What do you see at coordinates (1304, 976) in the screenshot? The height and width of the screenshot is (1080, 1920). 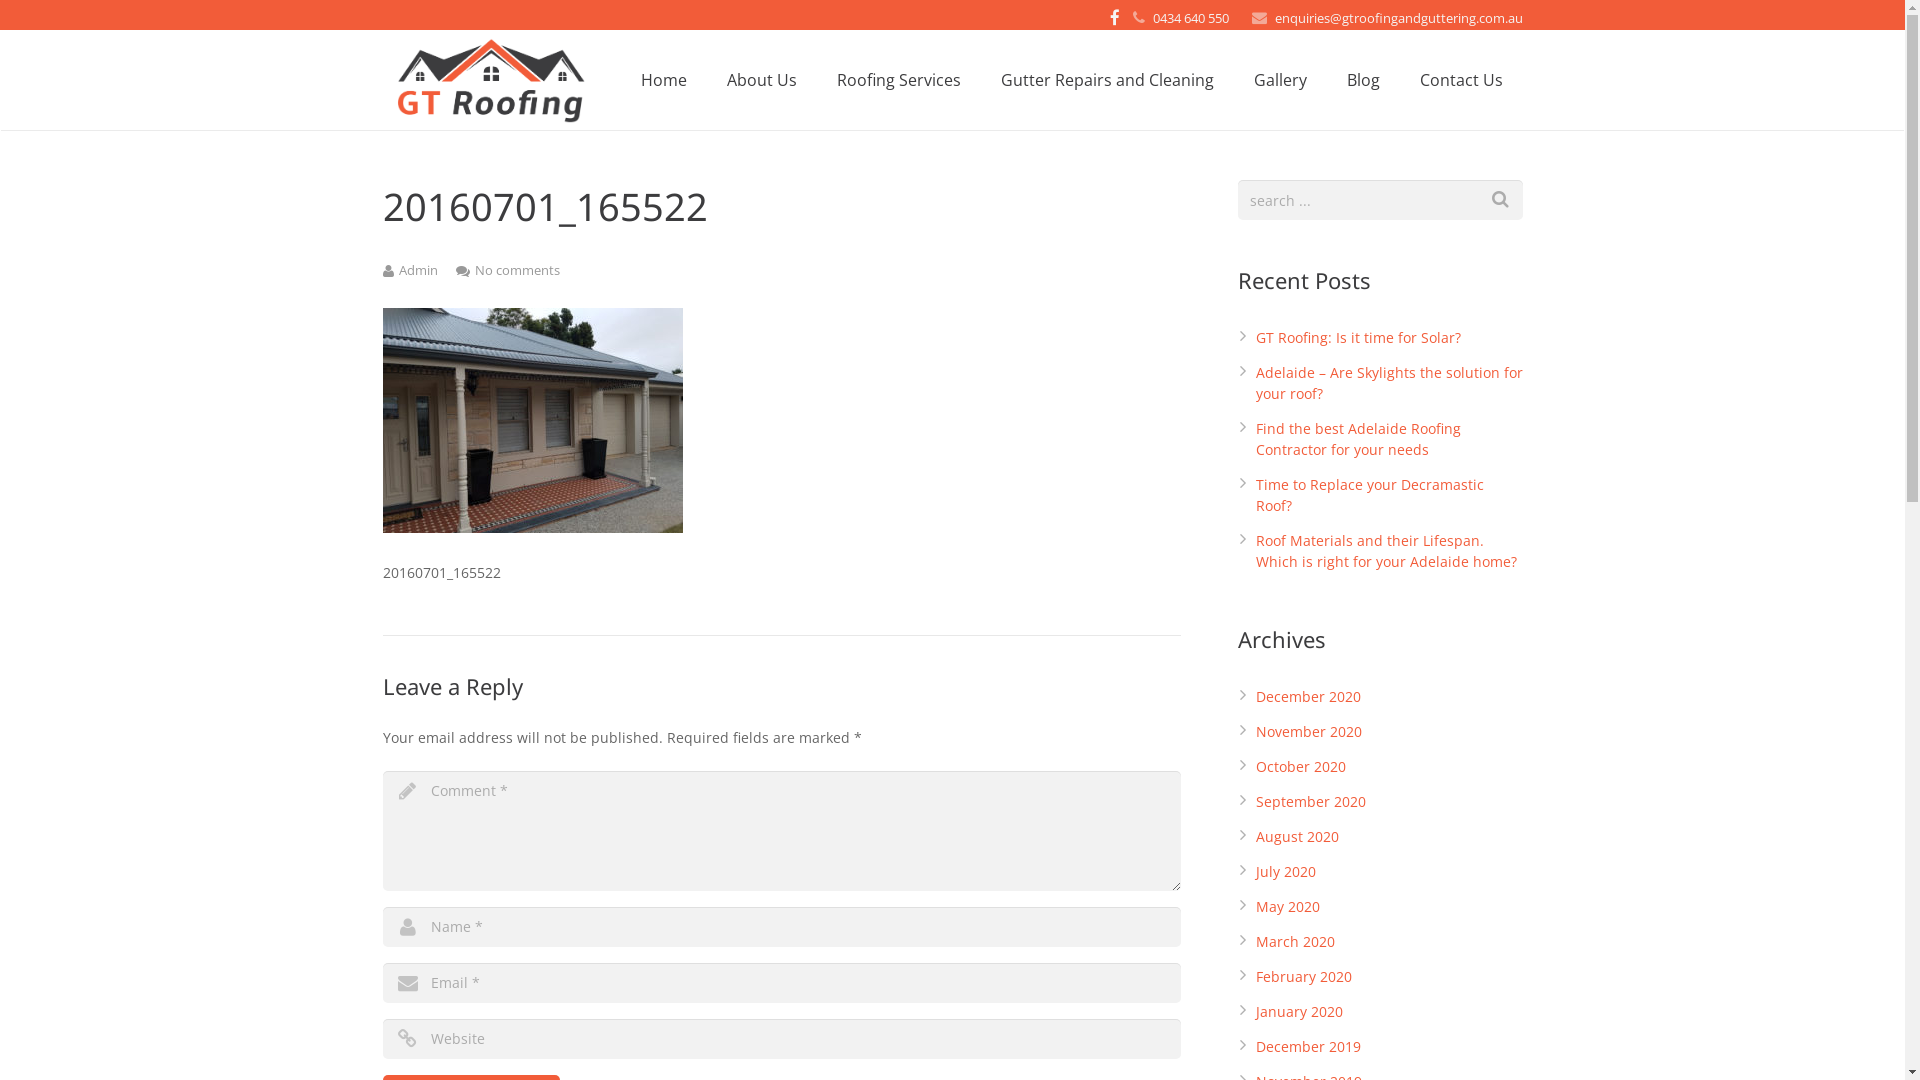 I see `February 2020` at bounding box center [1304, 976].